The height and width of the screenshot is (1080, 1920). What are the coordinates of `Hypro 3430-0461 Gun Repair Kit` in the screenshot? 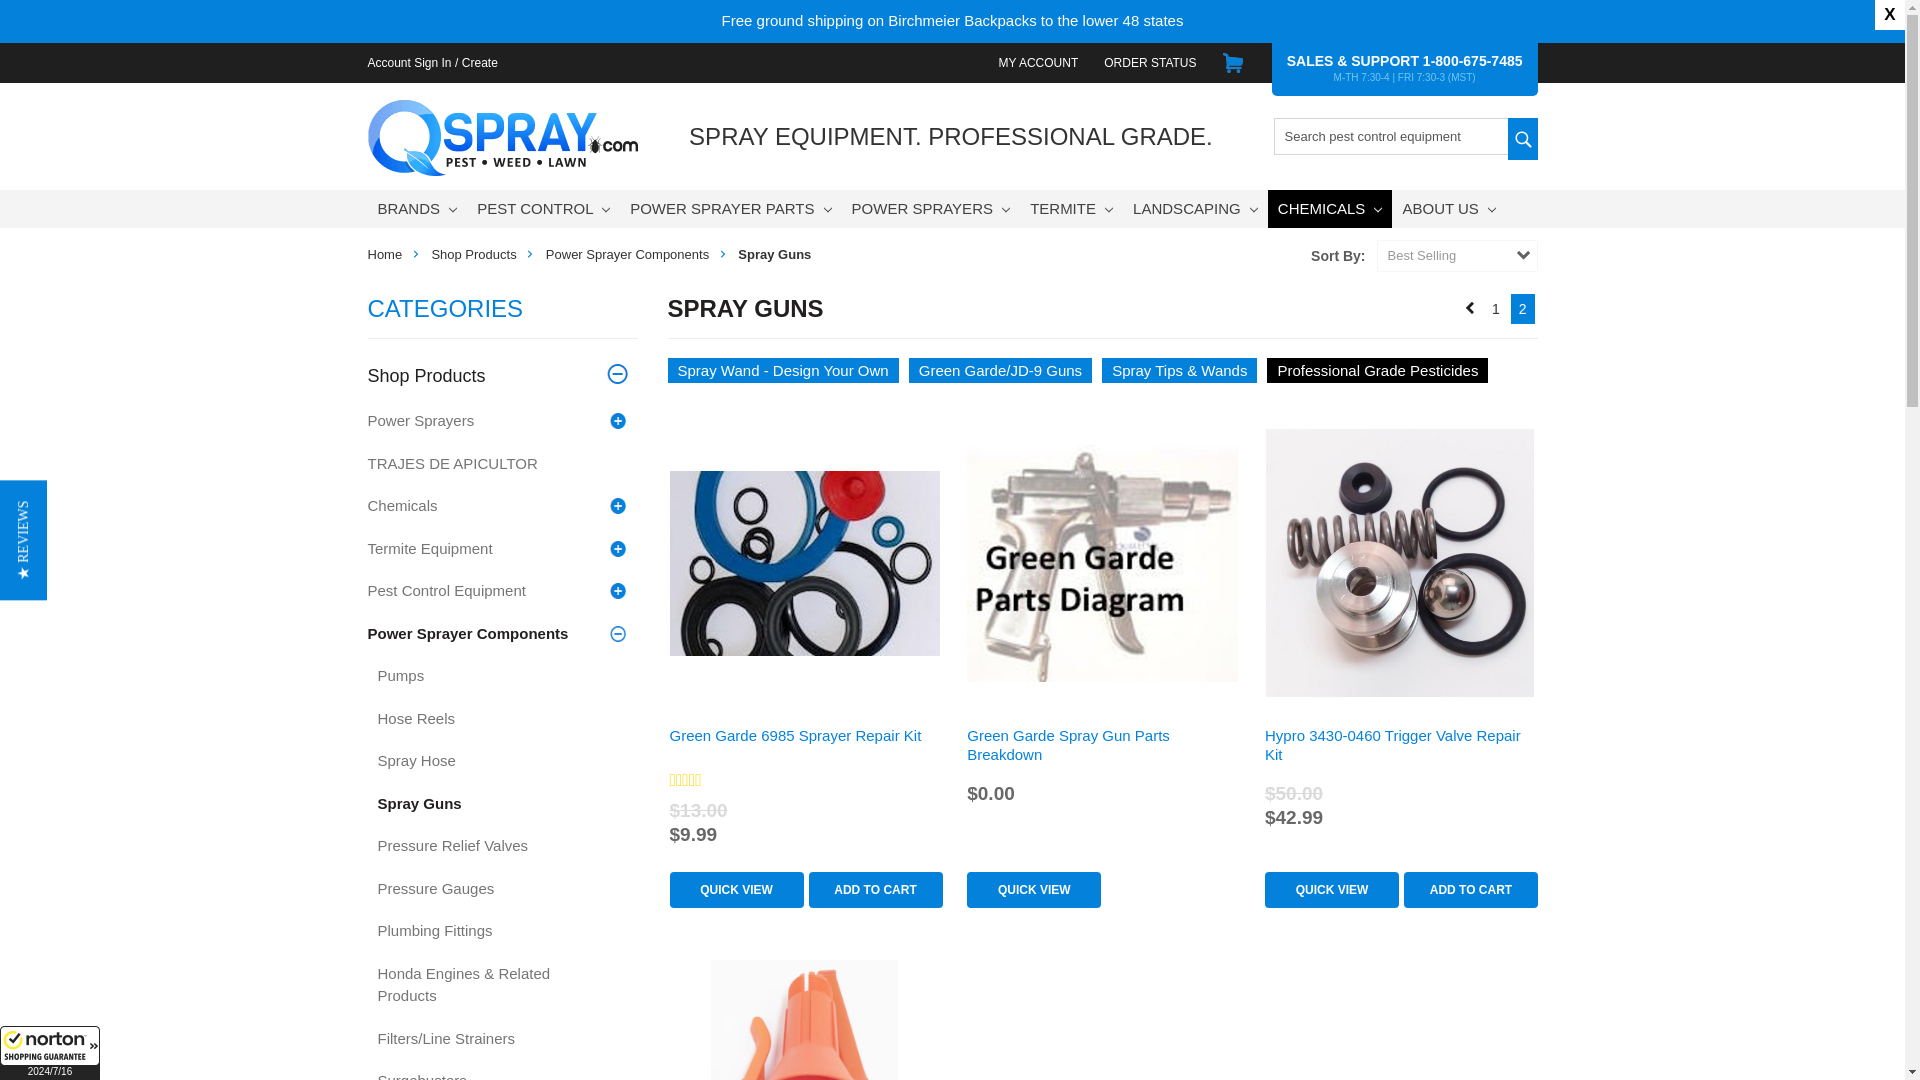 It's located at (804, 1020).